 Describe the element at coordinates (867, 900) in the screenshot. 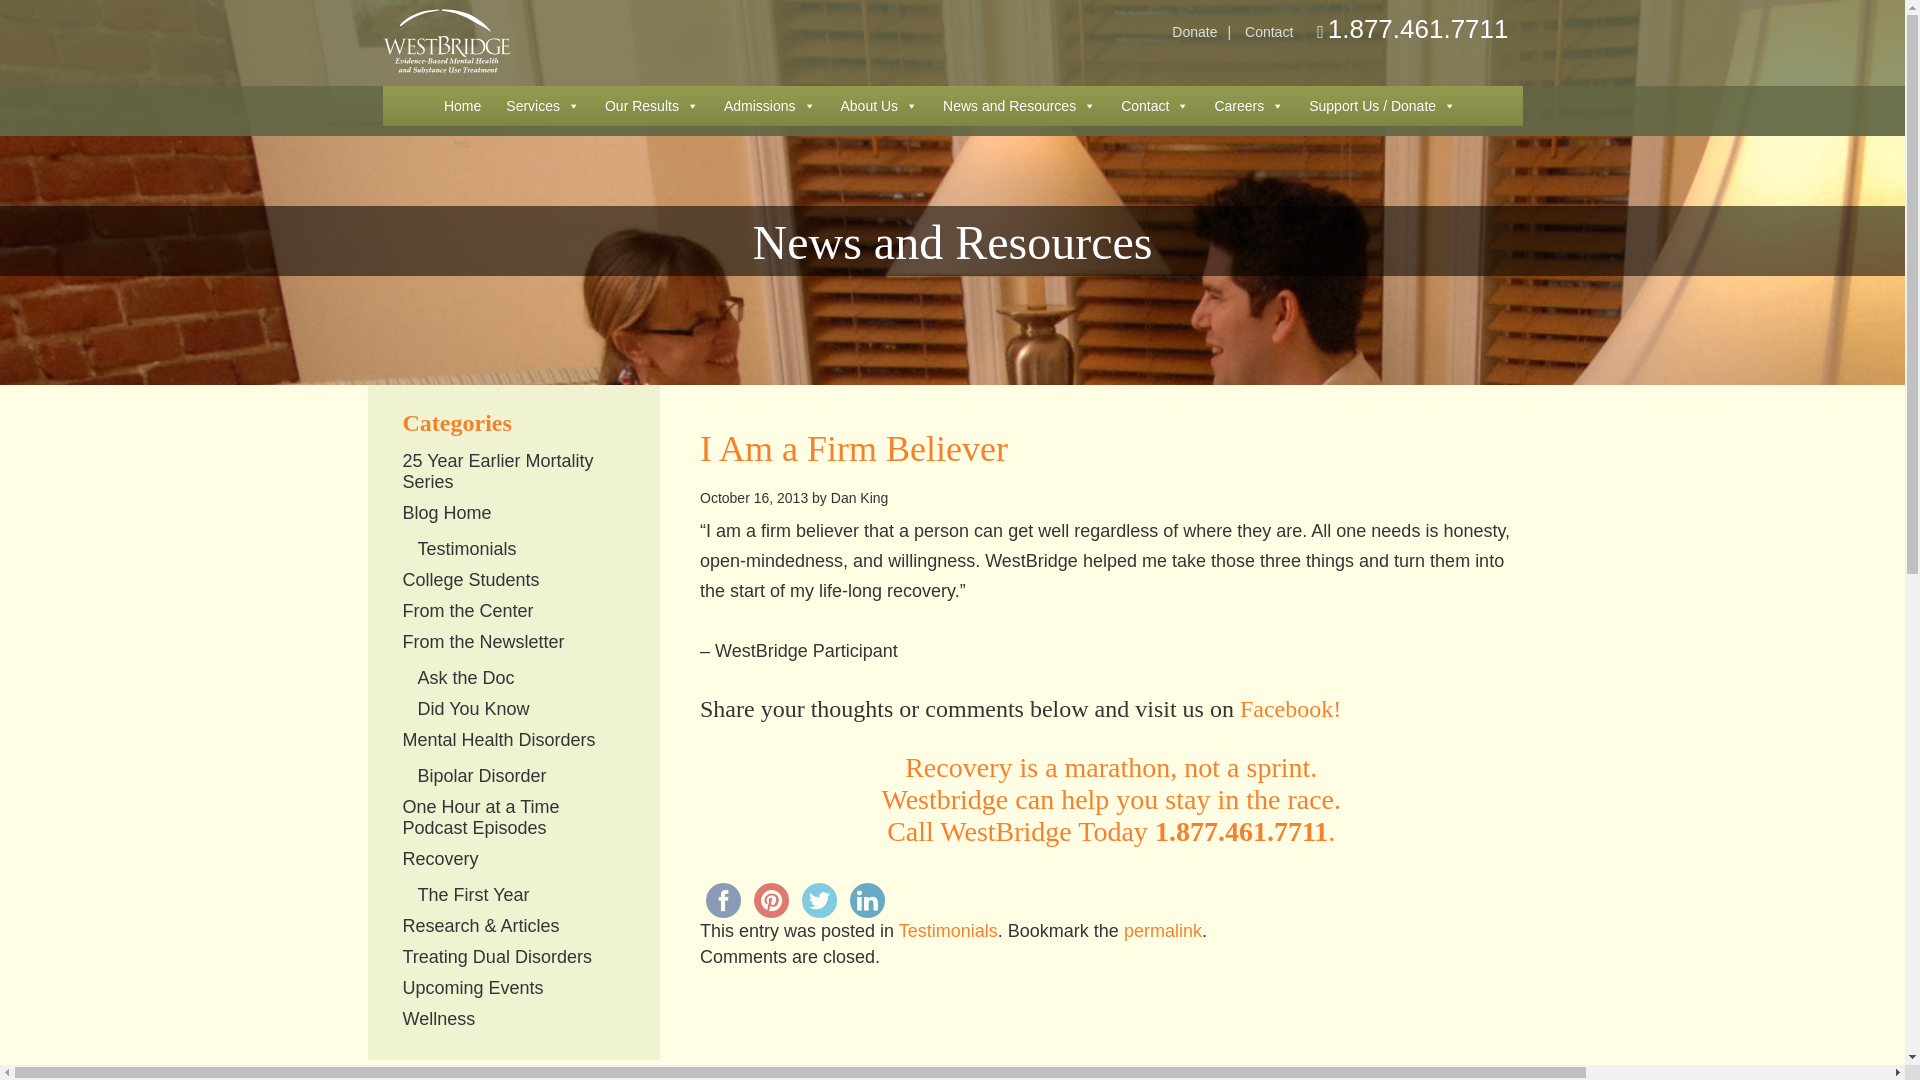

I see `linkedin` at that location.